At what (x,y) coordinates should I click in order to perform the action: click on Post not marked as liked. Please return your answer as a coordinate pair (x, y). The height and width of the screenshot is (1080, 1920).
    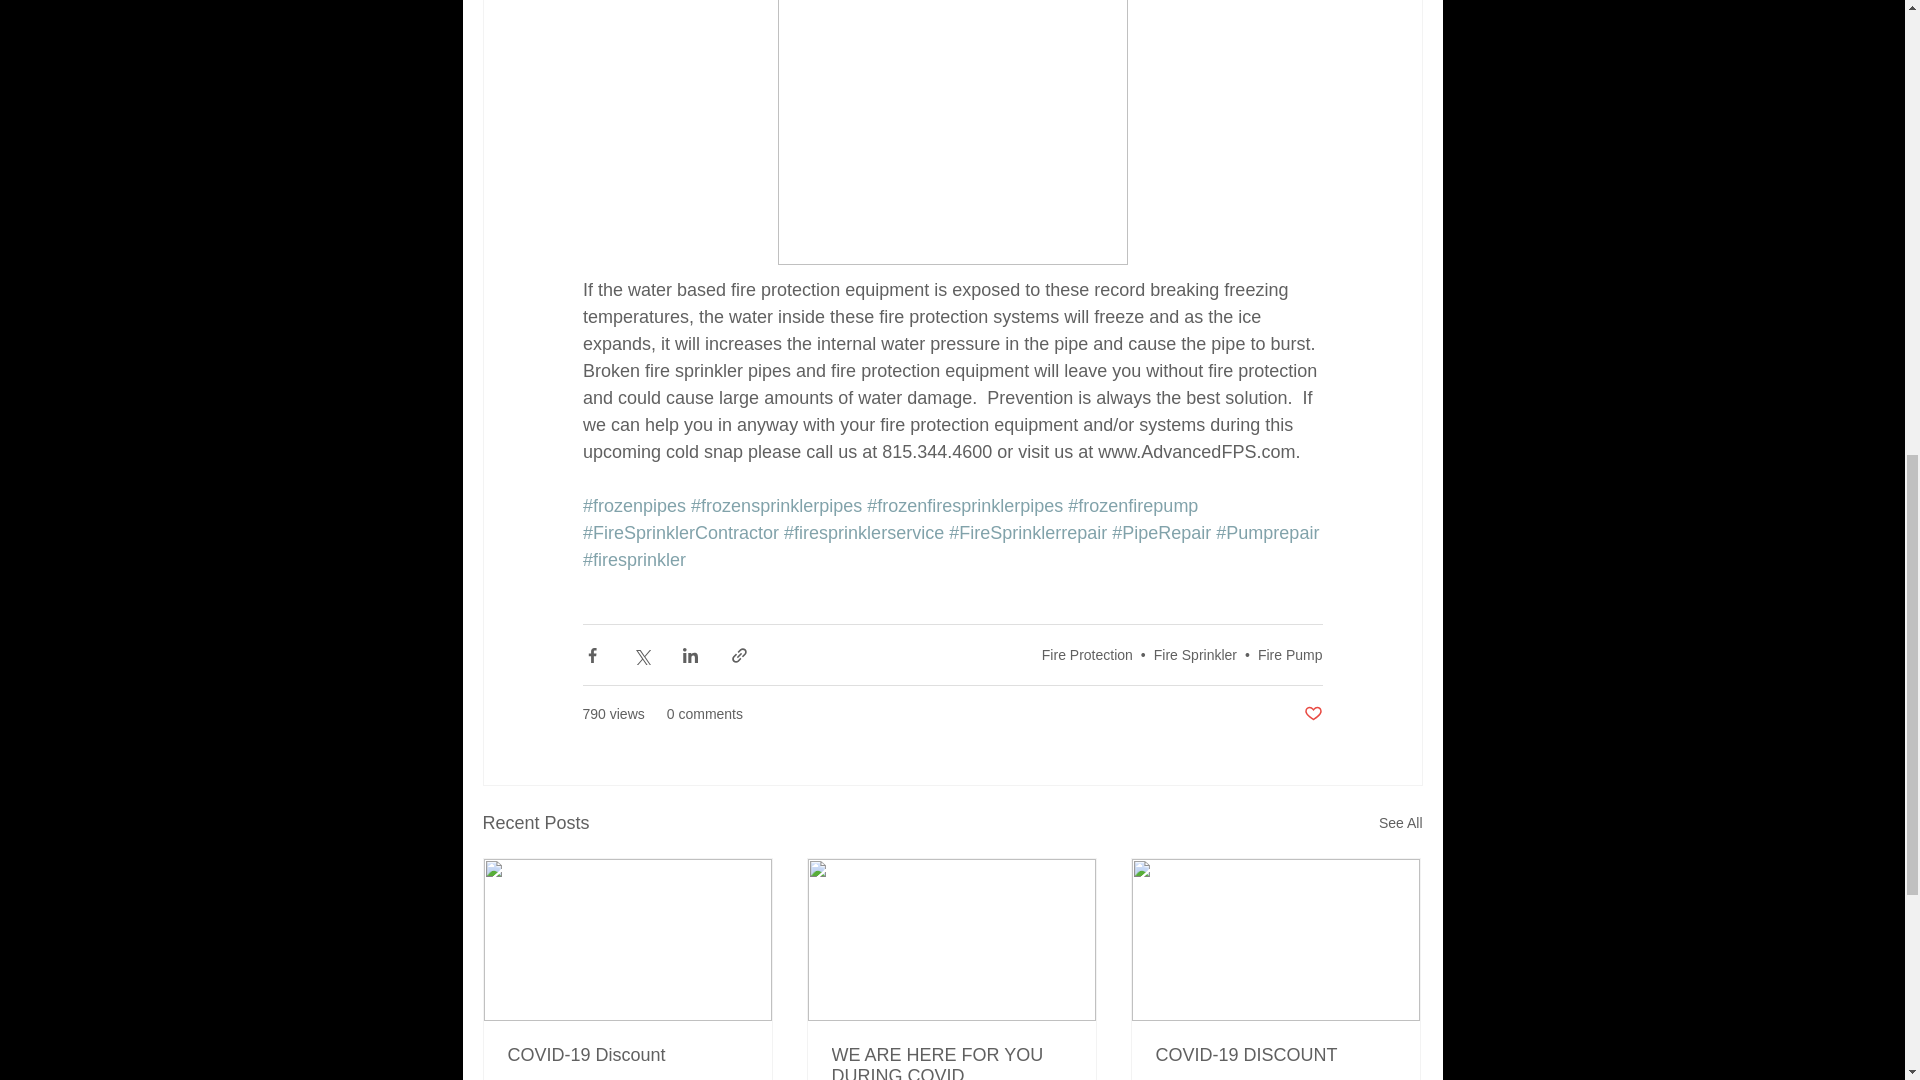
    Looking at the image, I should click on (1312, 714).